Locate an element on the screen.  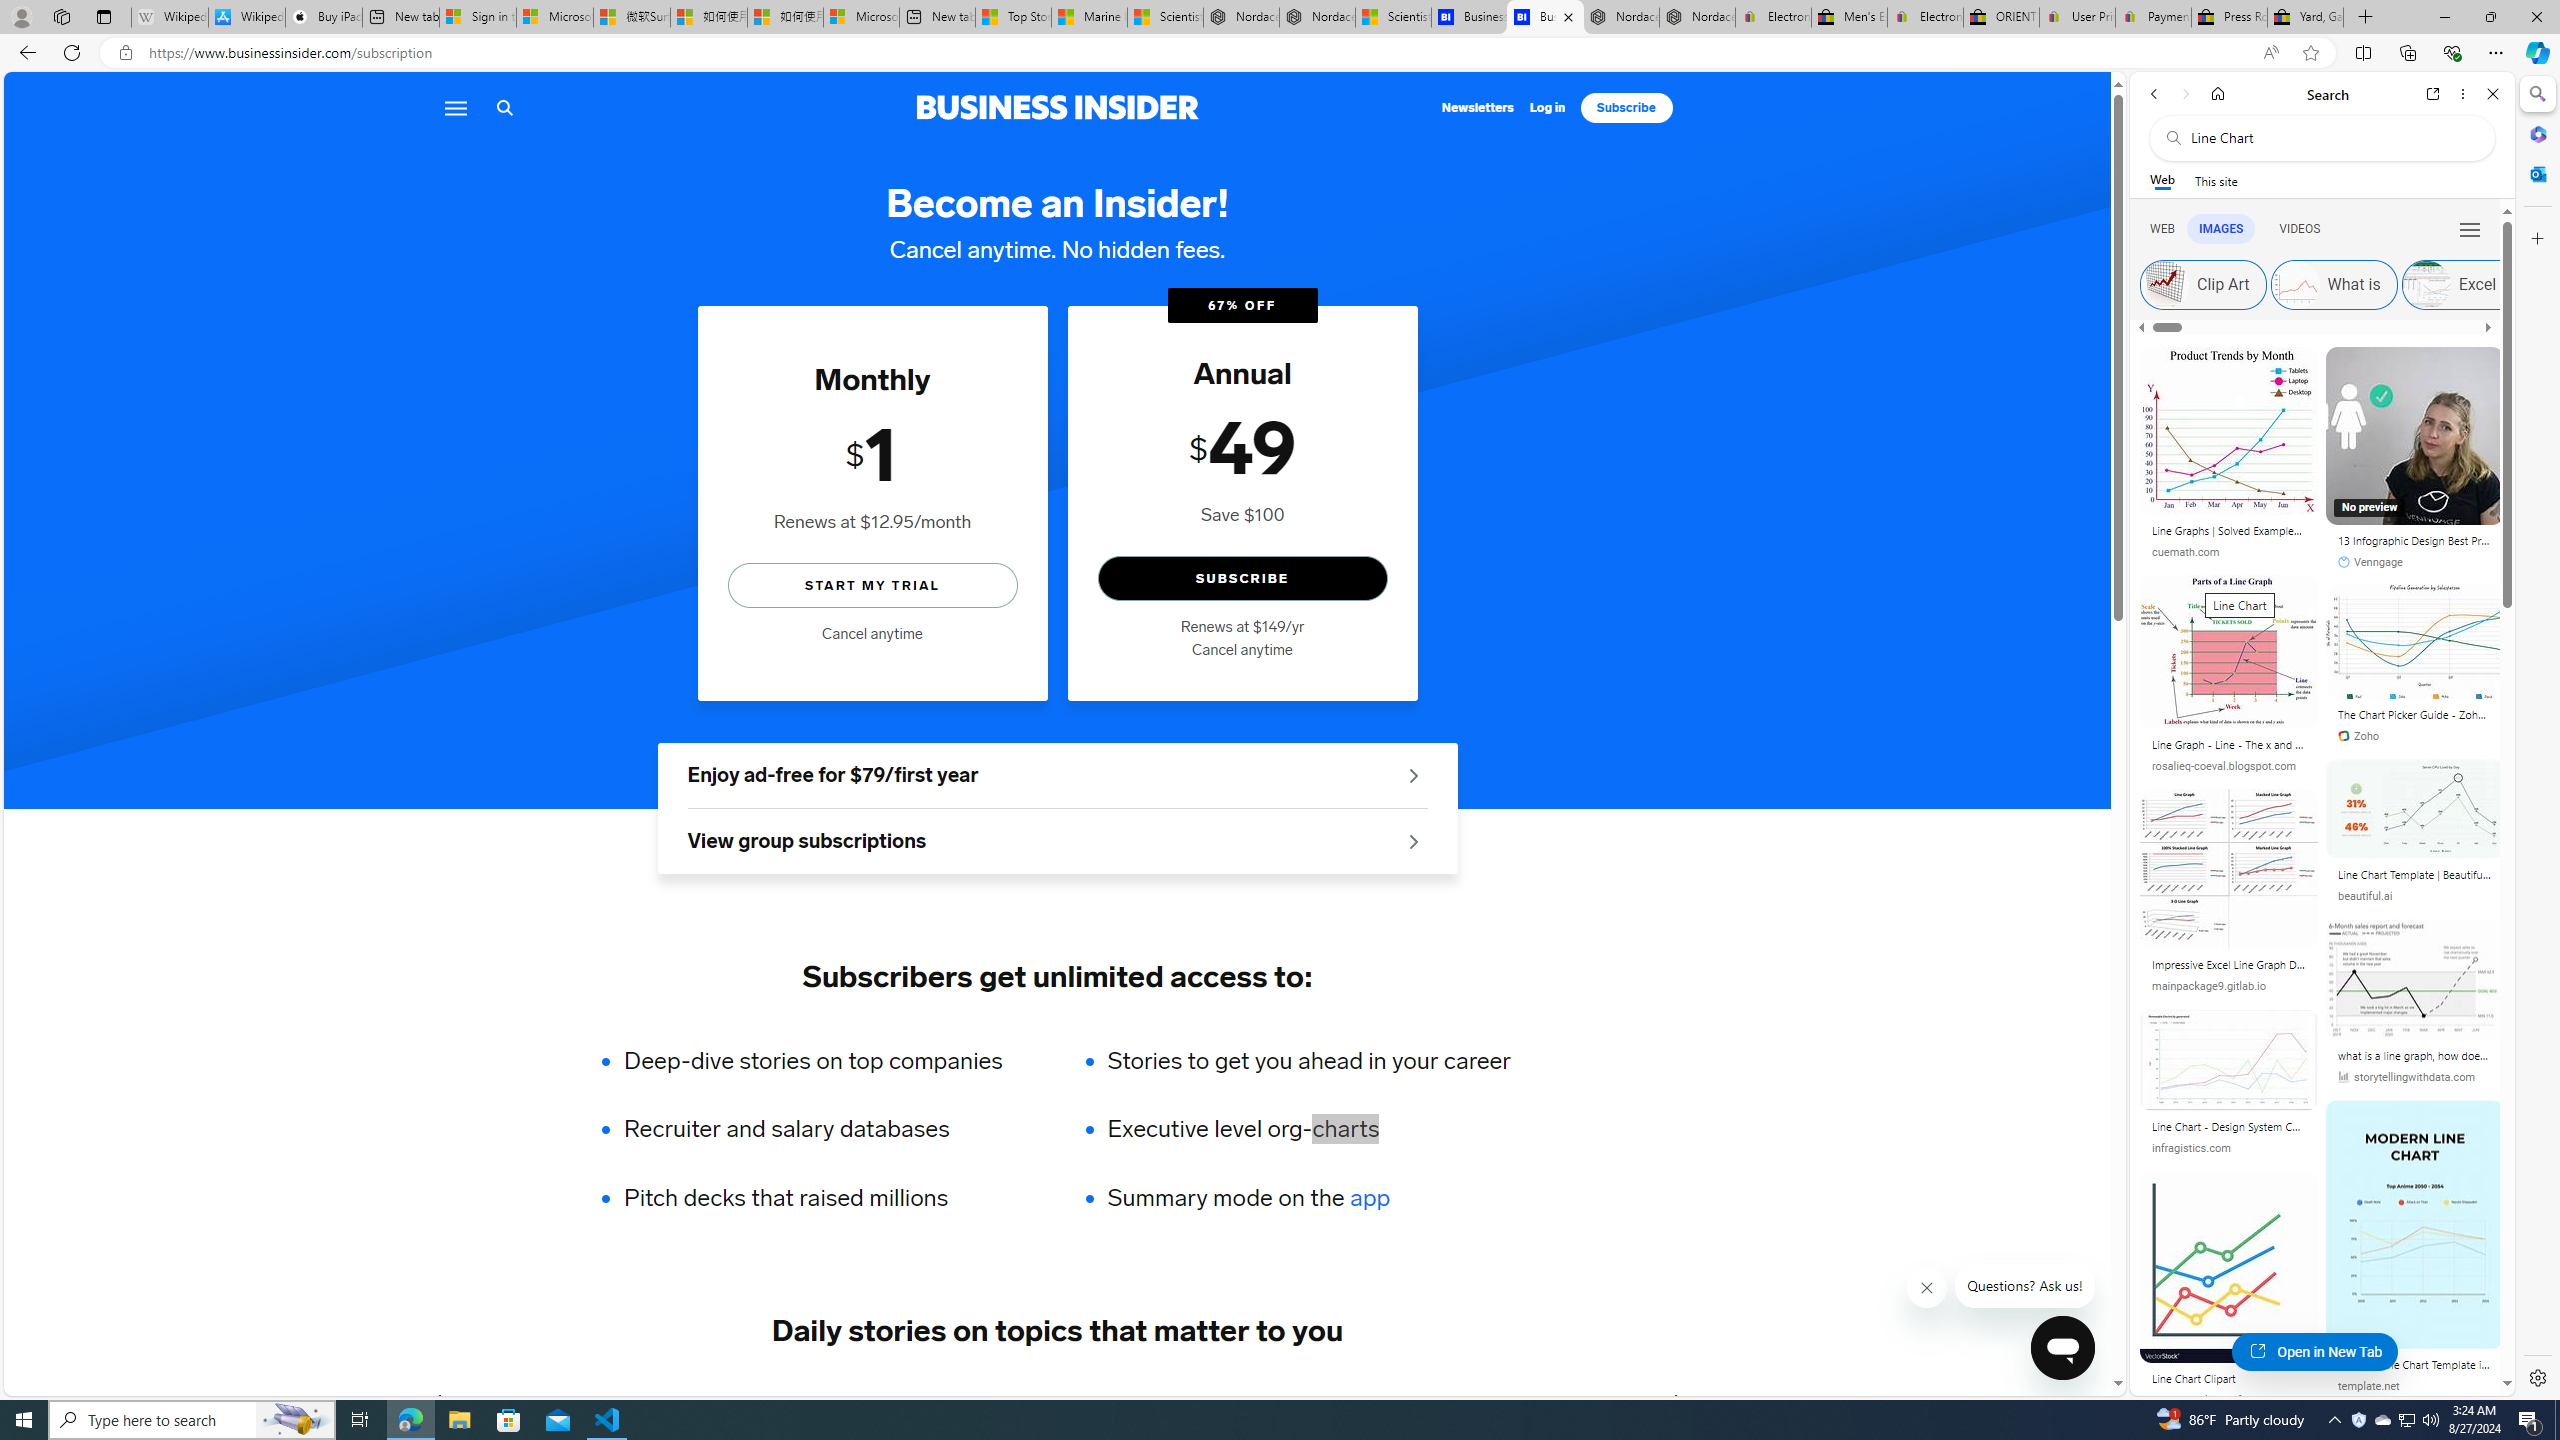
Image result for Line Chart is located at coordinates (2415, 1224).